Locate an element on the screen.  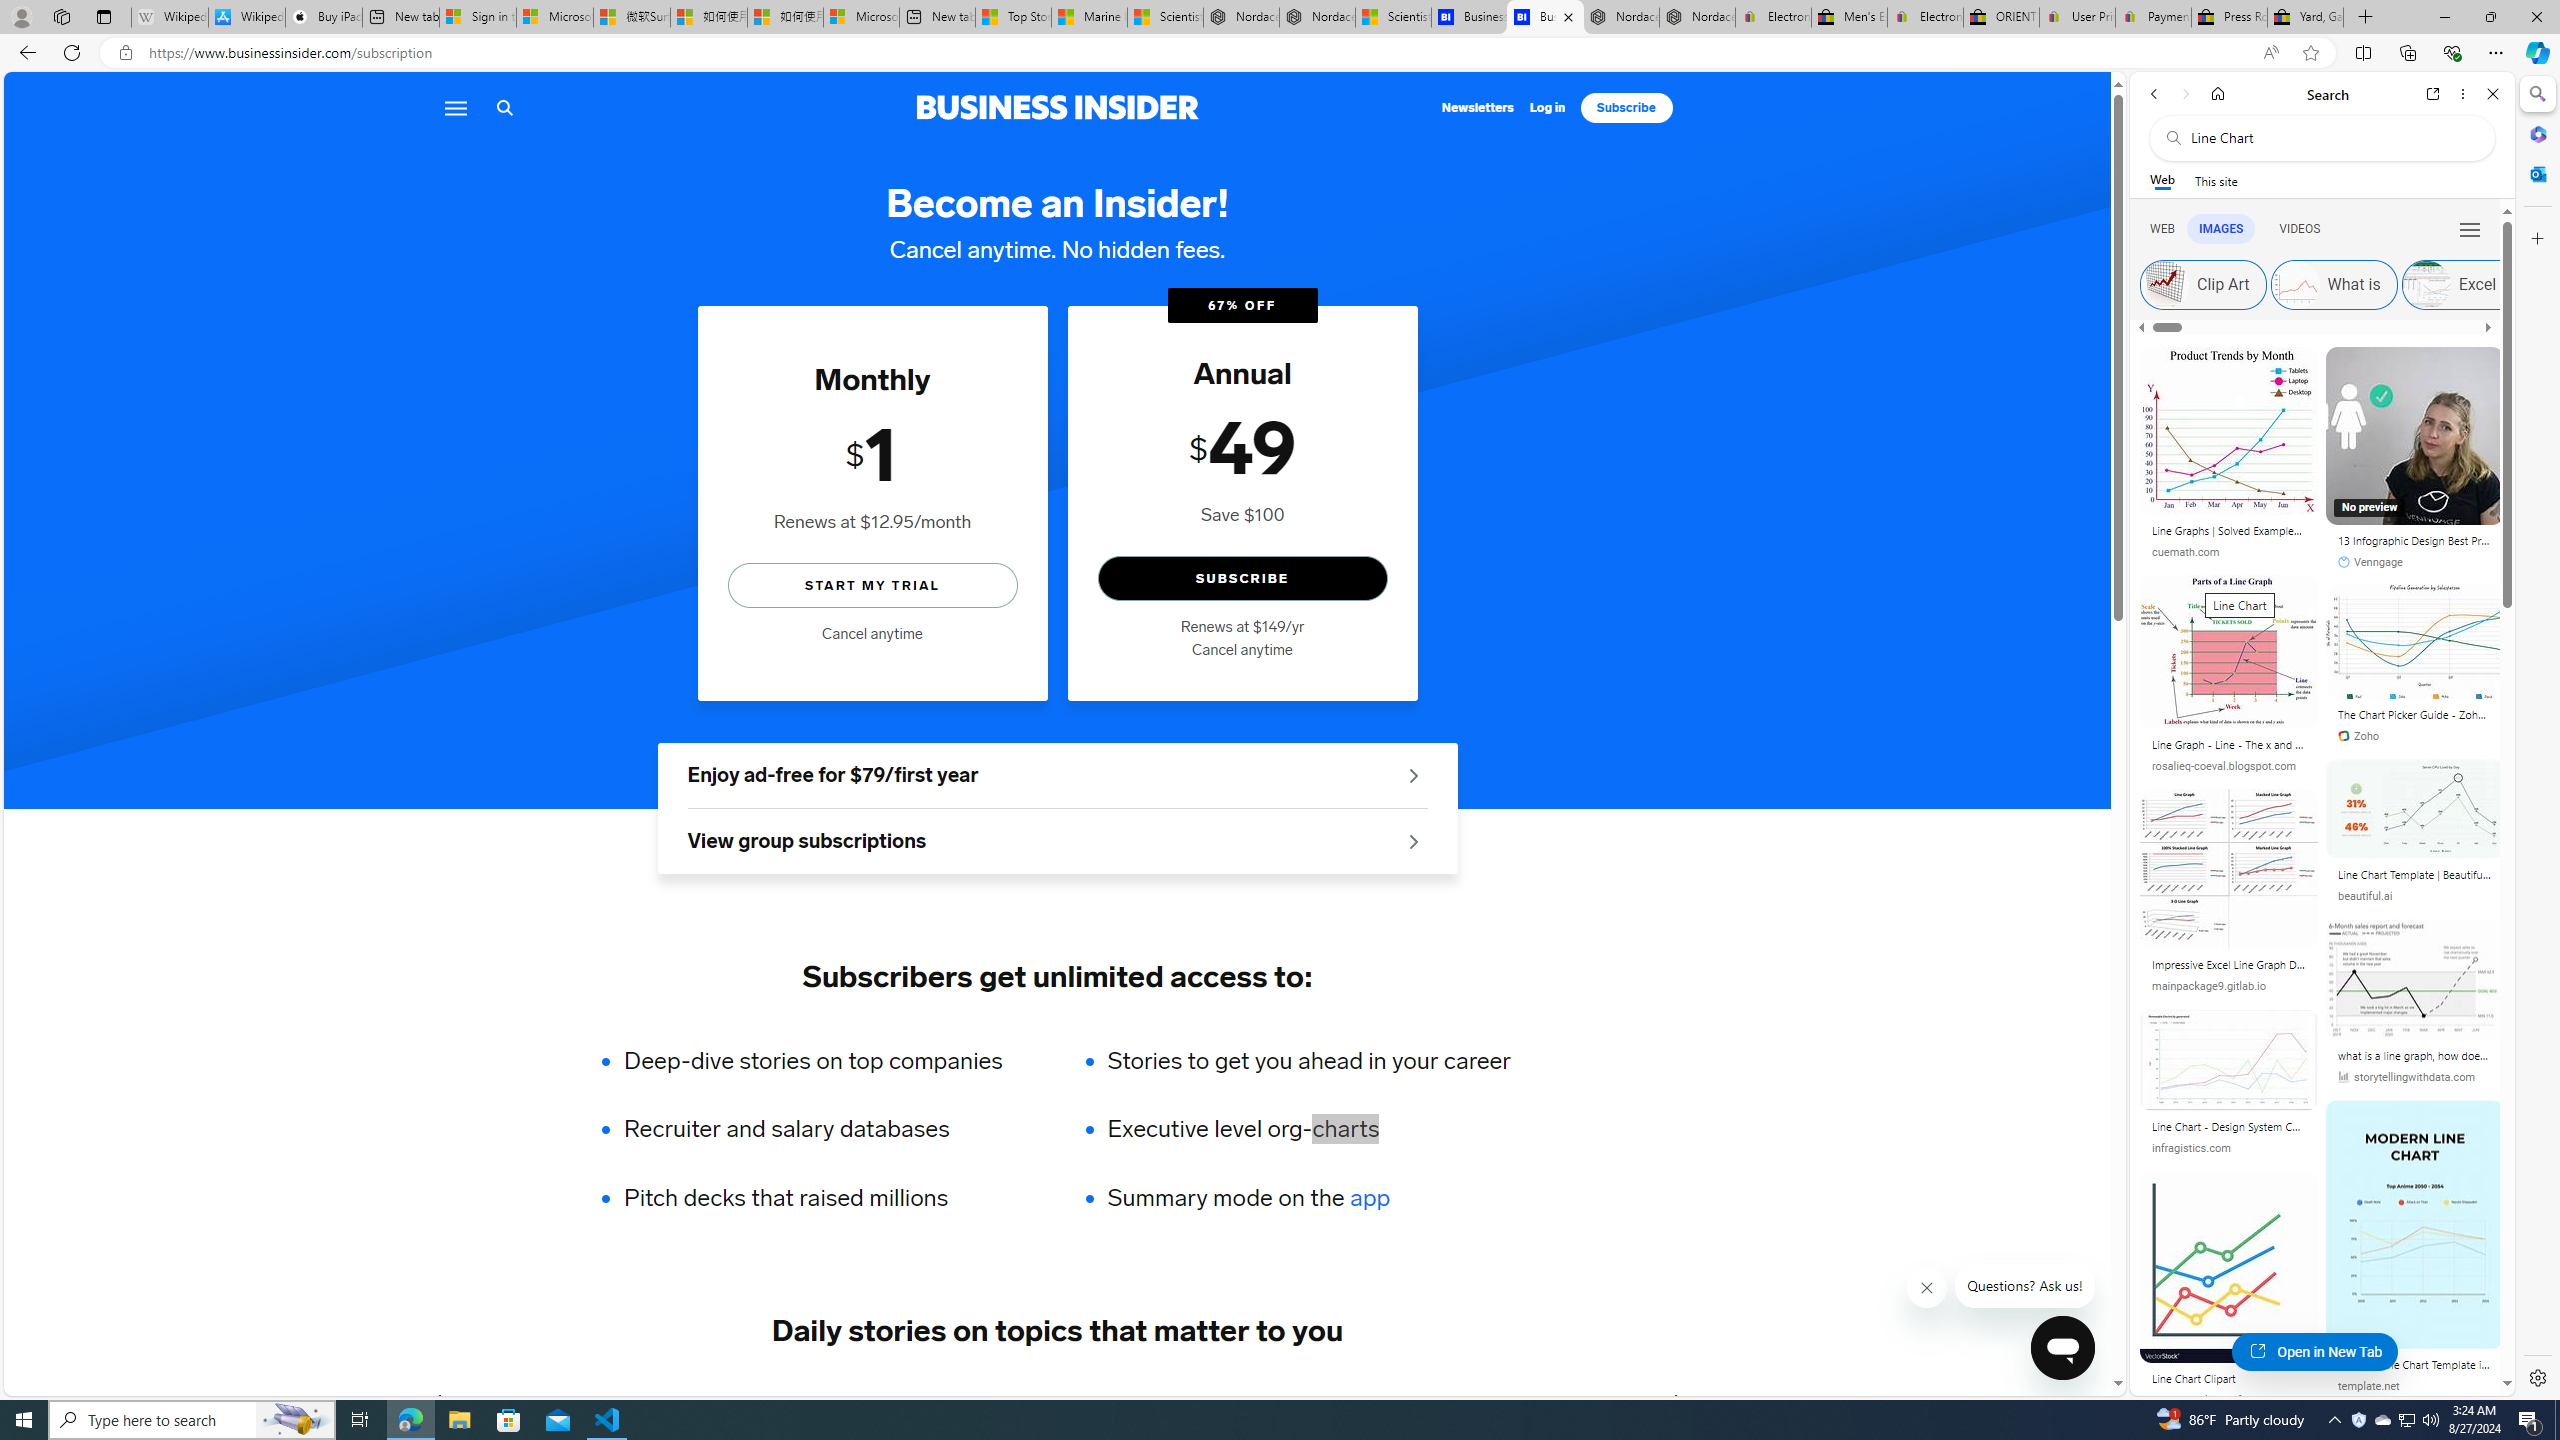
Image result for Line Chart is located at coordinates (2415, 1224).